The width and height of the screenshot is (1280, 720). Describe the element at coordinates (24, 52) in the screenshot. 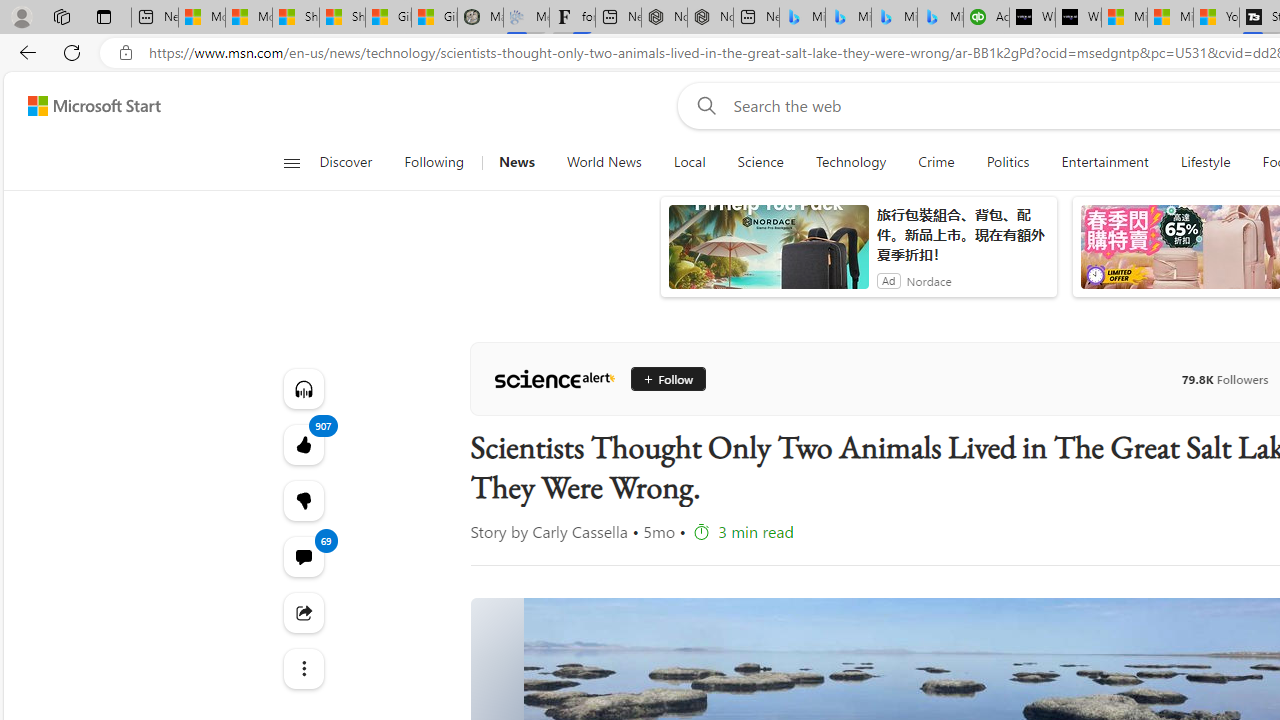

I see `Back` at that location.